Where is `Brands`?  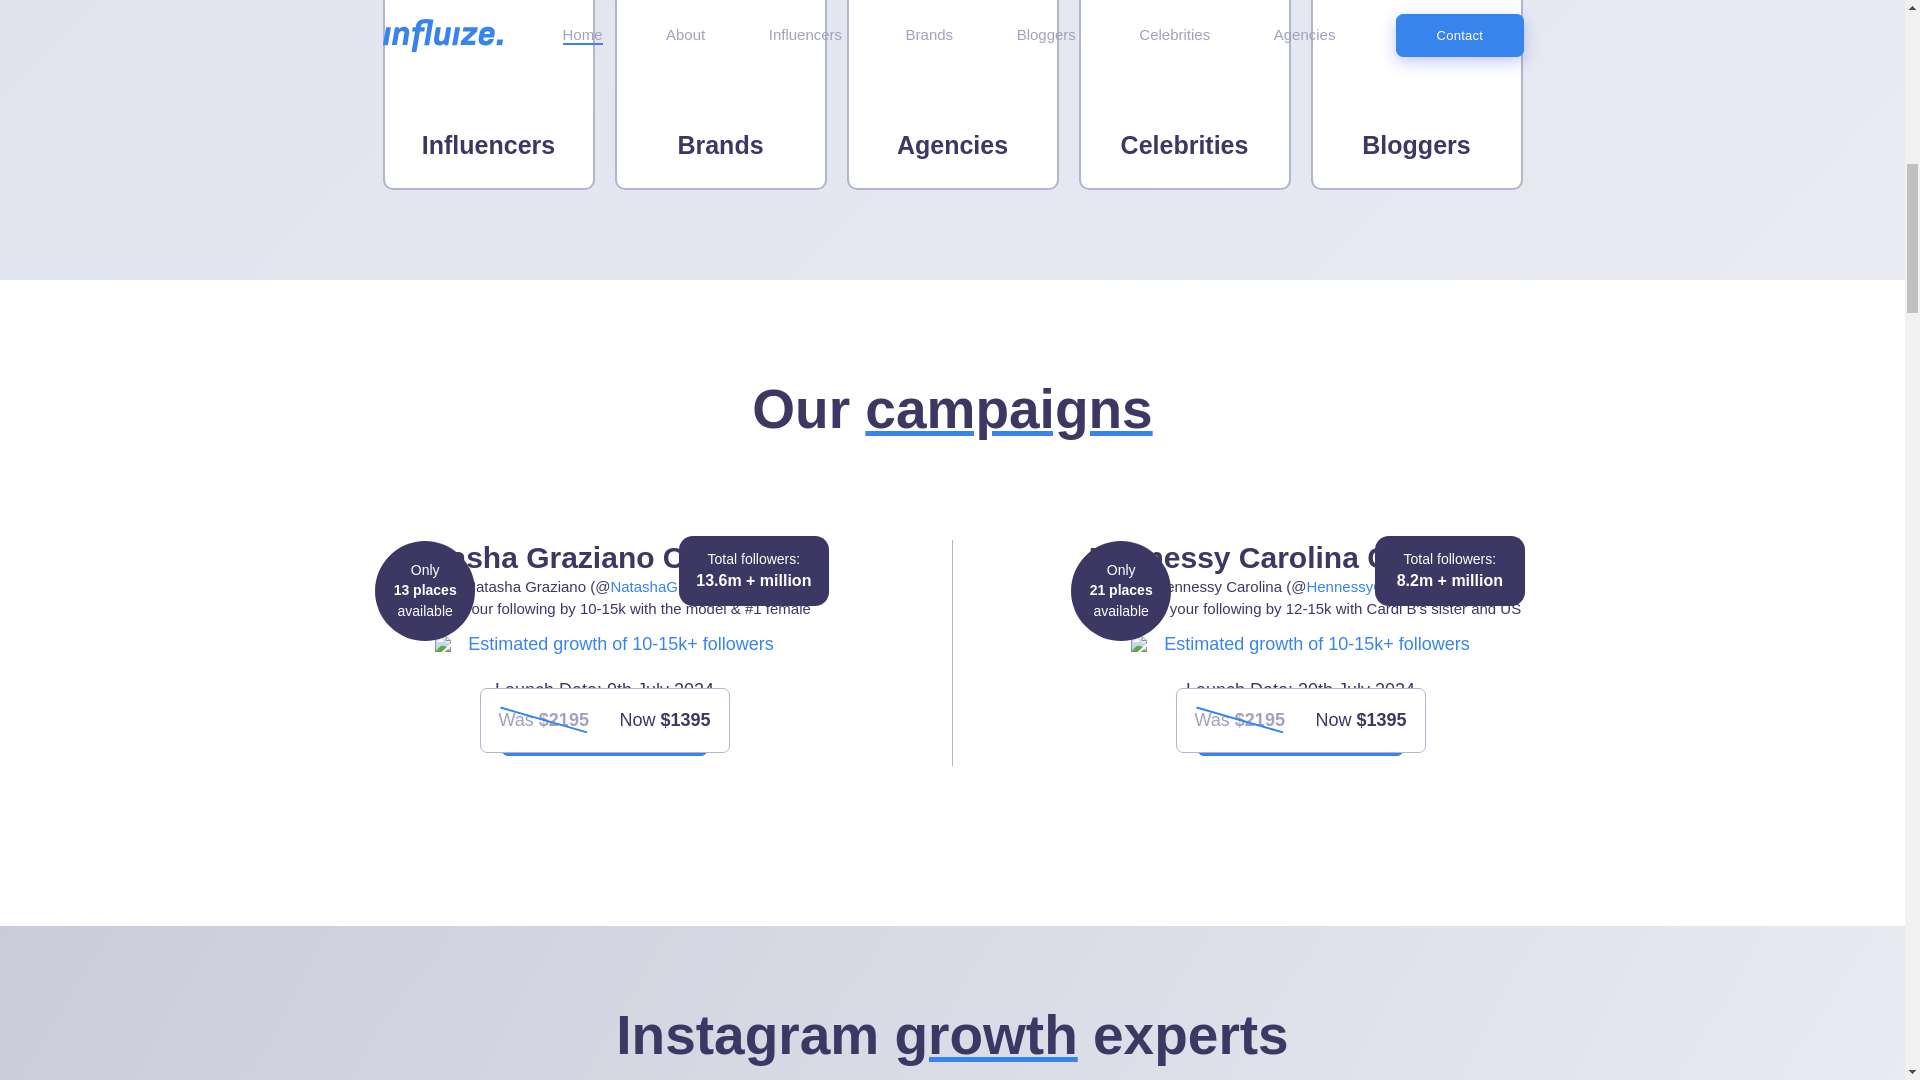
Brands is located at coordinates (720, 95).